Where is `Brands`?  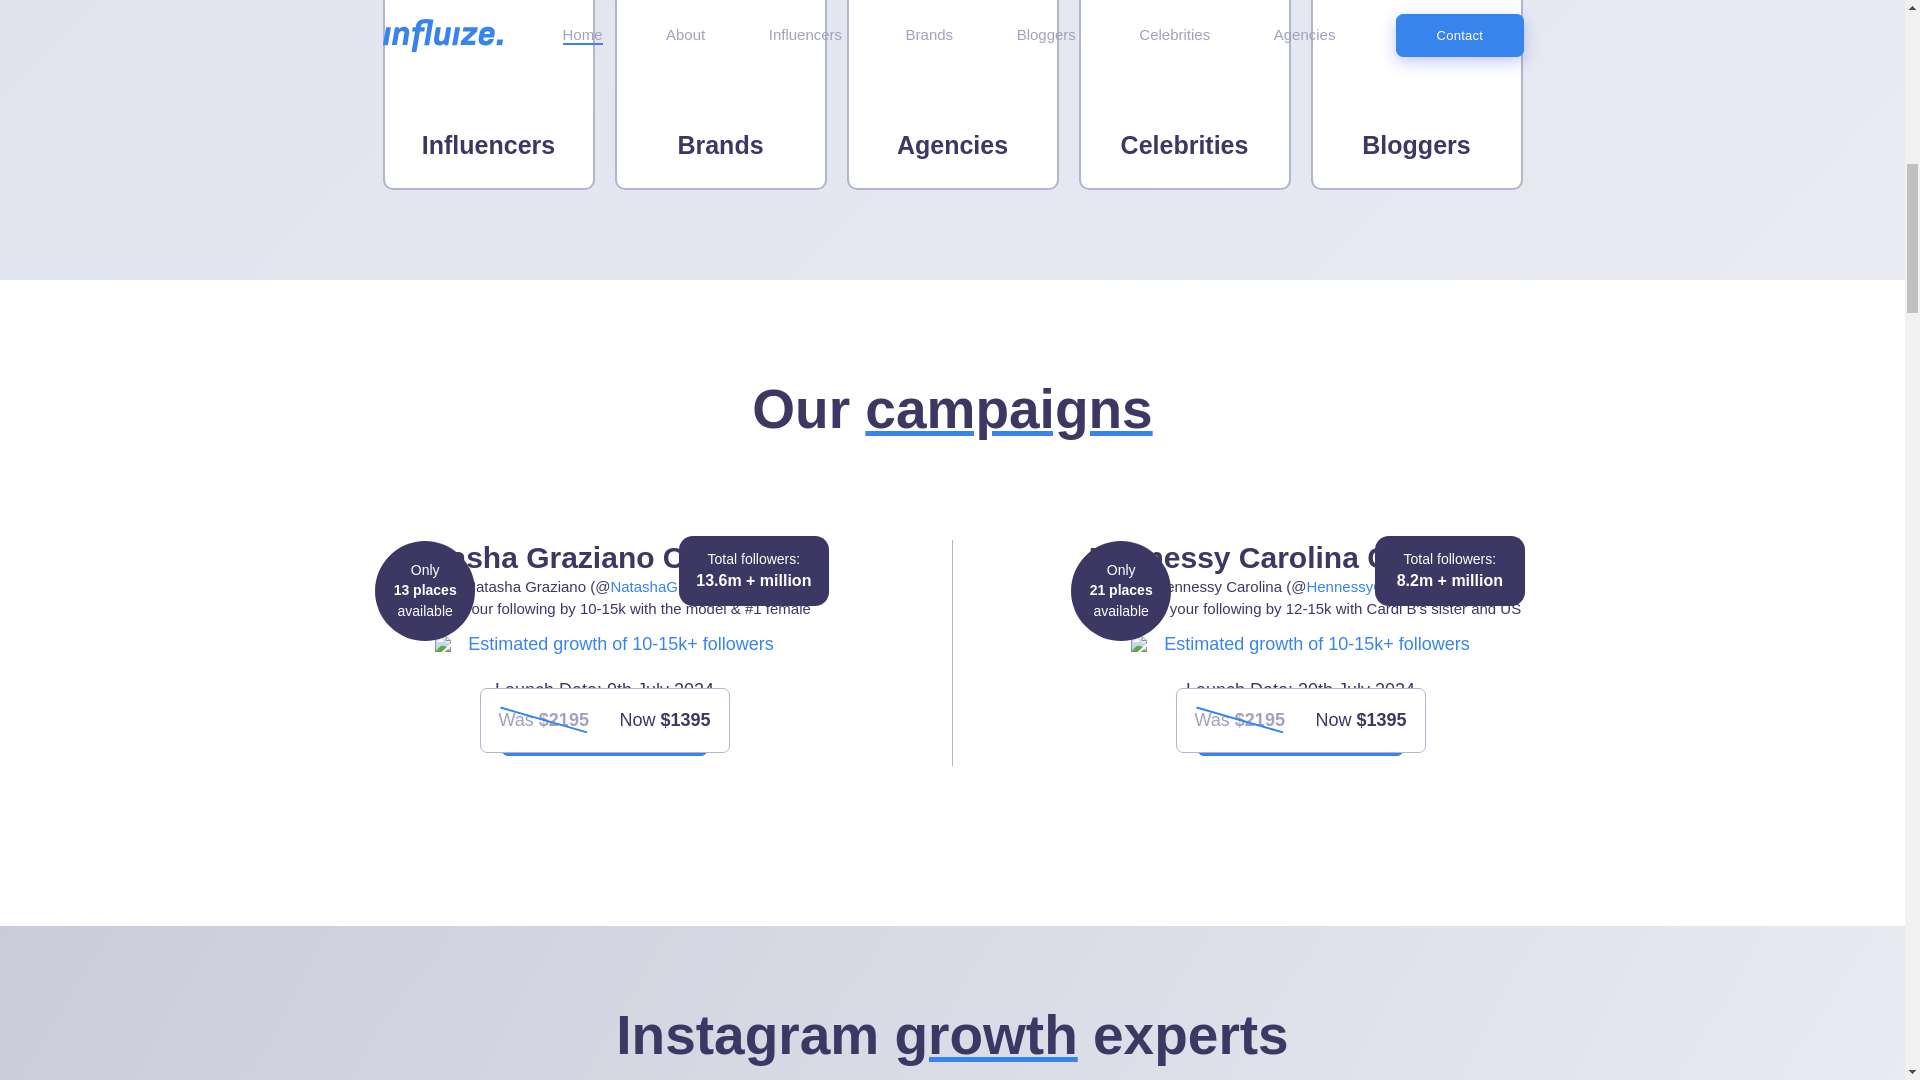
Brands is located at coordinates (720, 95).